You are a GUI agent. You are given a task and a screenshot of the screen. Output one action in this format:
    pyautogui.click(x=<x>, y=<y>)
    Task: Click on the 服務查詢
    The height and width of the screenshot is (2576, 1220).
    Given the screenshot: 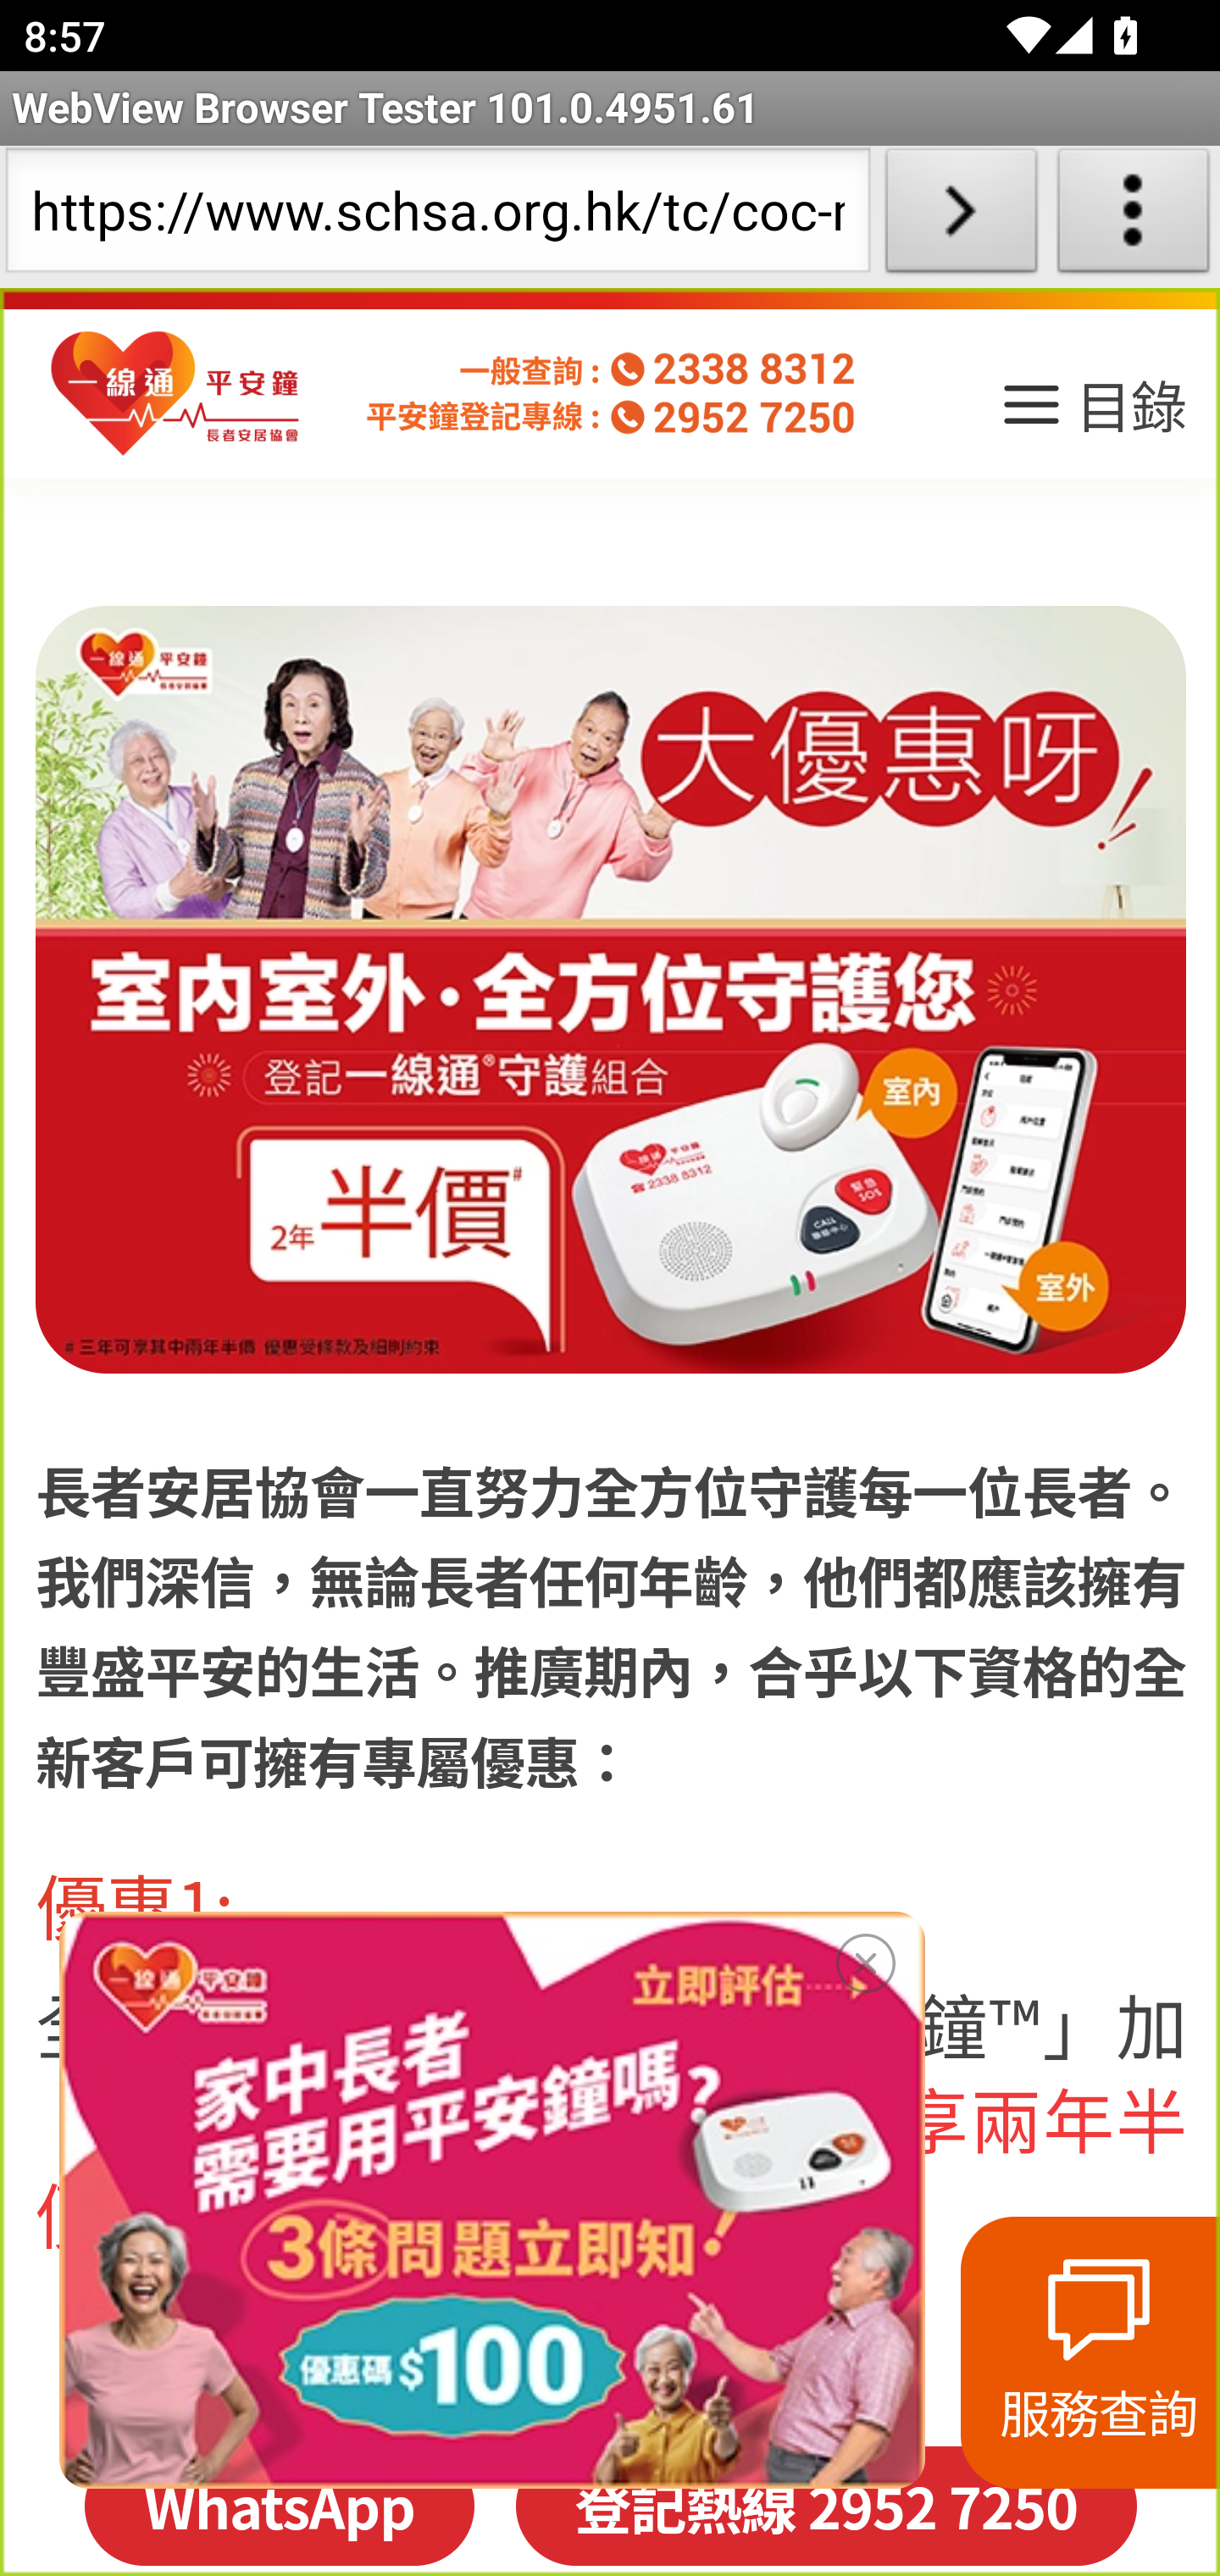 What is the action you would take?
    pyautogui.click(x=1090, y=2352)
    